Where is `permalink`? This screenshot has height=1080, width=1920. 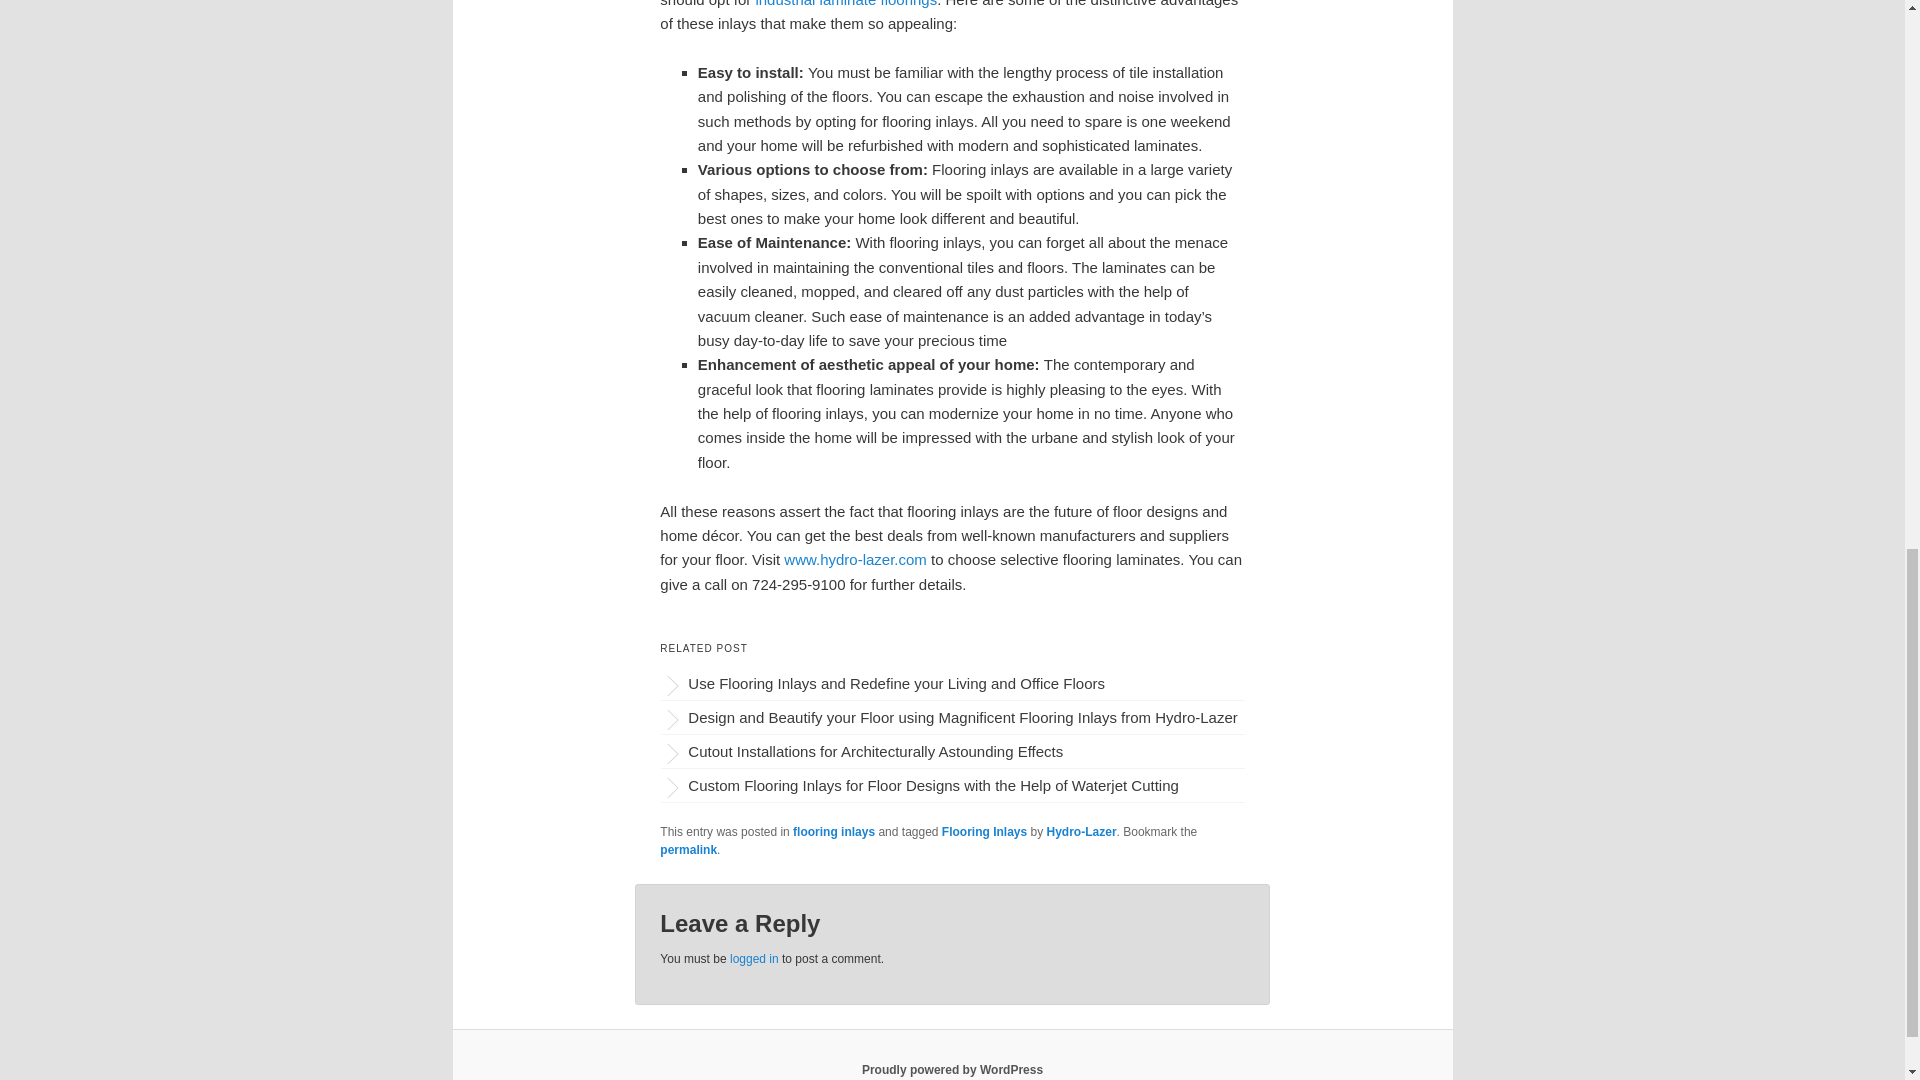 permalink is located at coordinates (688, 850).